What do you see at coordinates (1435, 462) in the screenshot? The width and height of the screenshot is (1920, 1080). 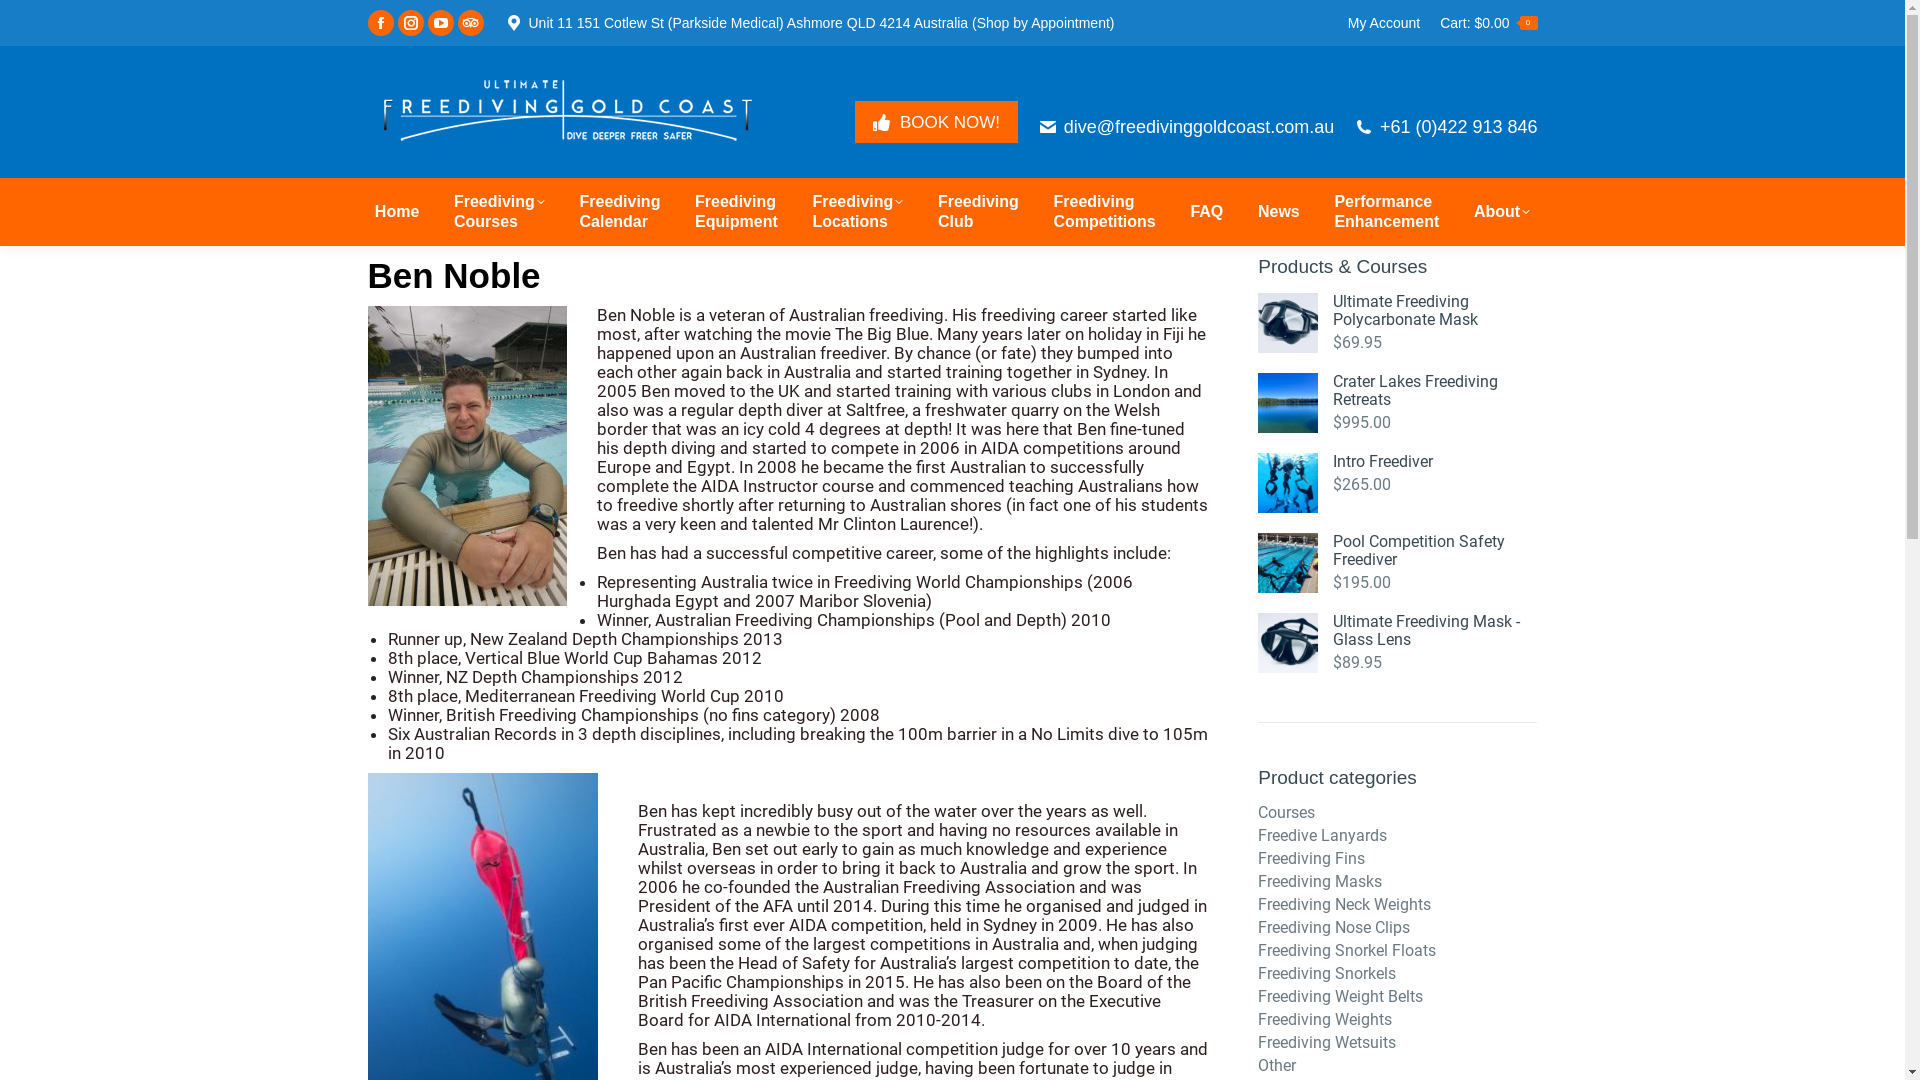 I see `Intro Freediver` at bounding box center [1435, 462].